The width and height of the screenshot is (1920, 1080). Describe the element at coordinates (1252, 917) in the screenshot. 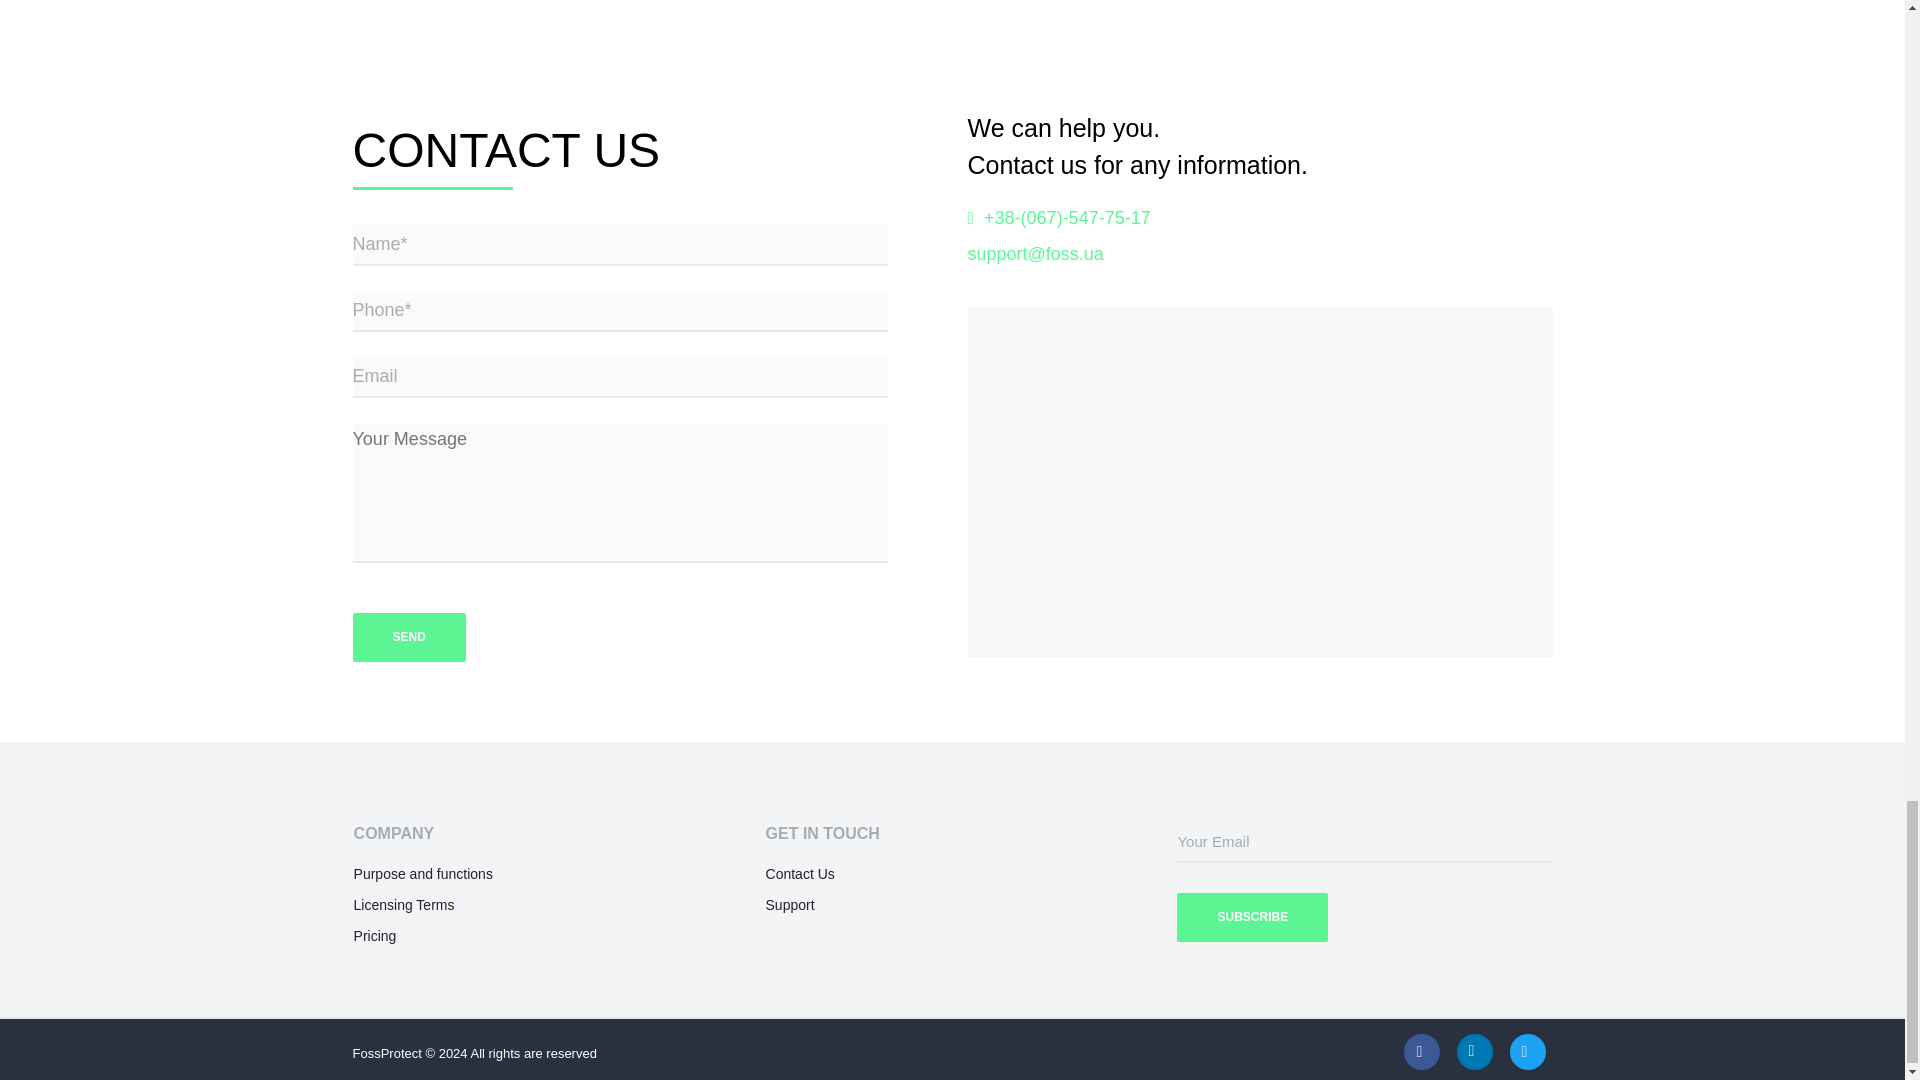

I see `Subscribe` at that location.